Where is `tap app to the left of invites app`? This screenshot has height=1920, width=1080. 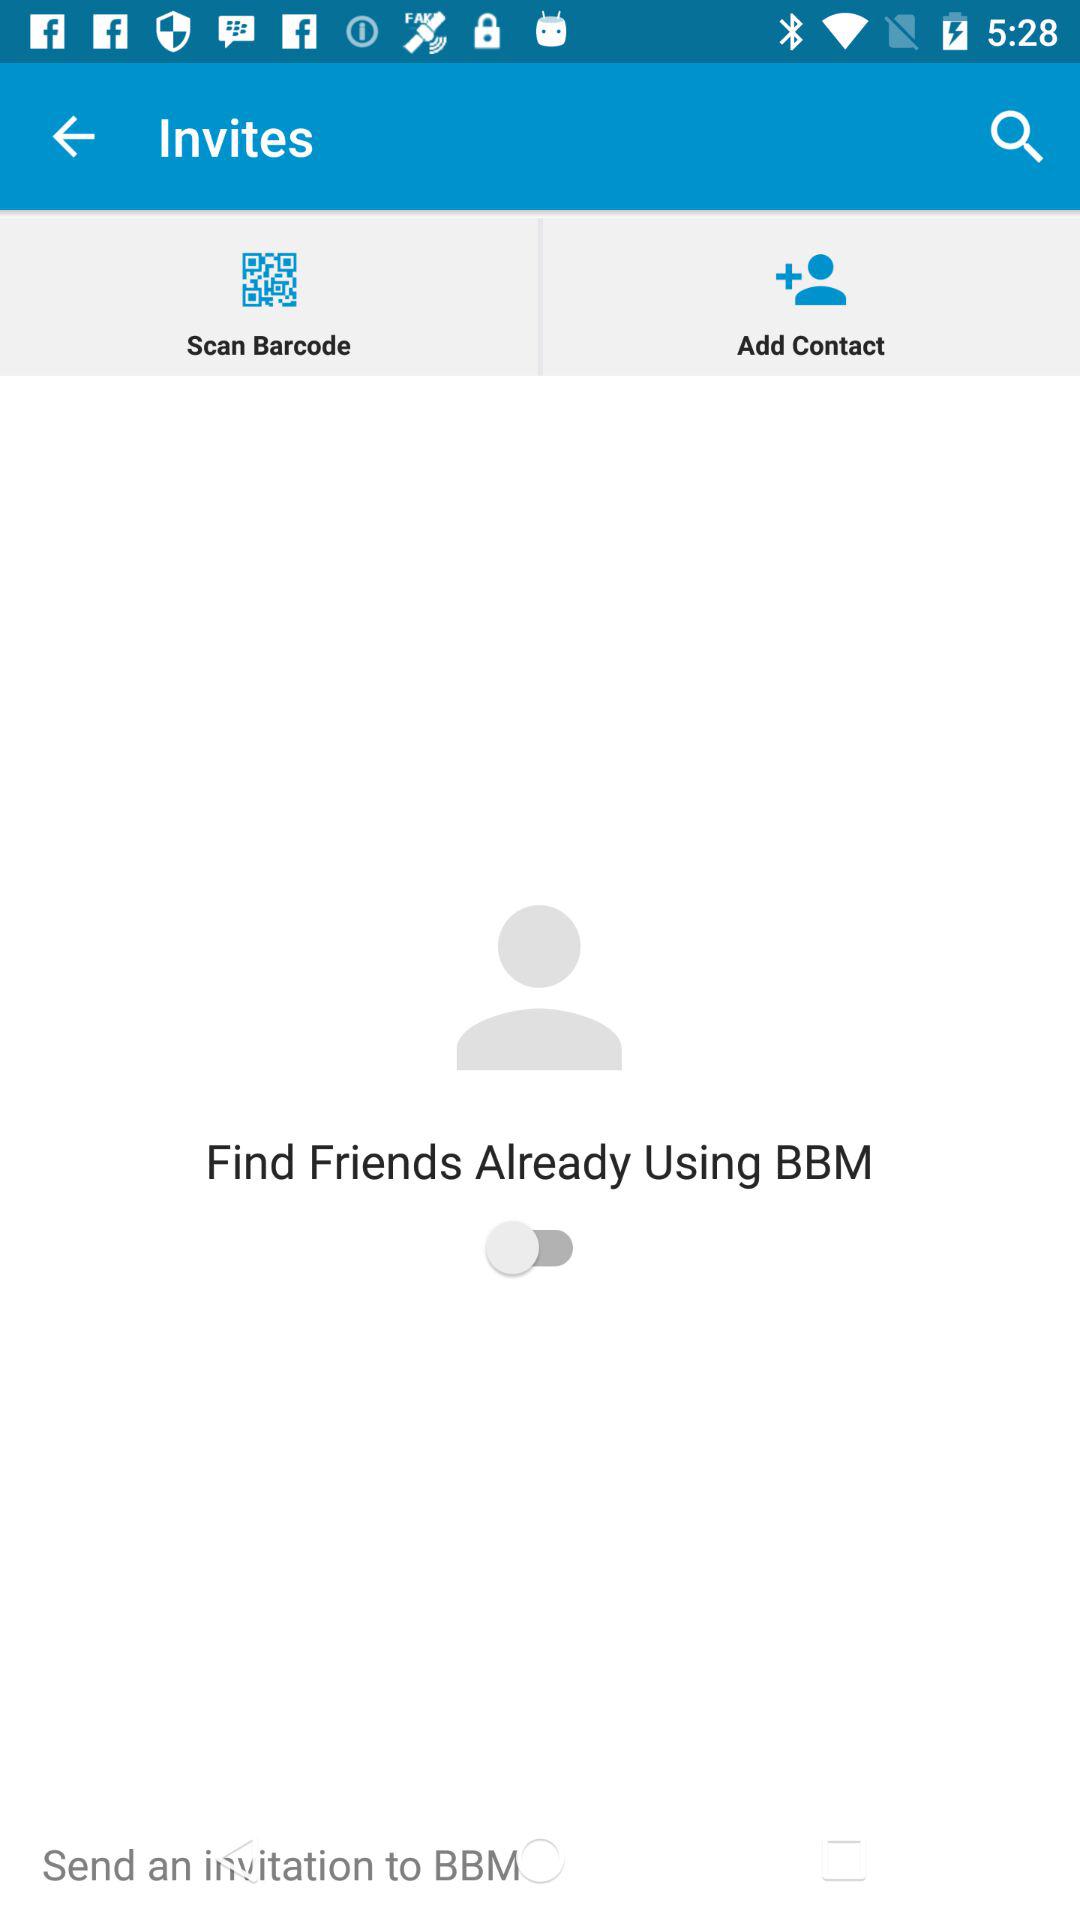 tap app to the left of invites app is located at coordinates (73, 136).